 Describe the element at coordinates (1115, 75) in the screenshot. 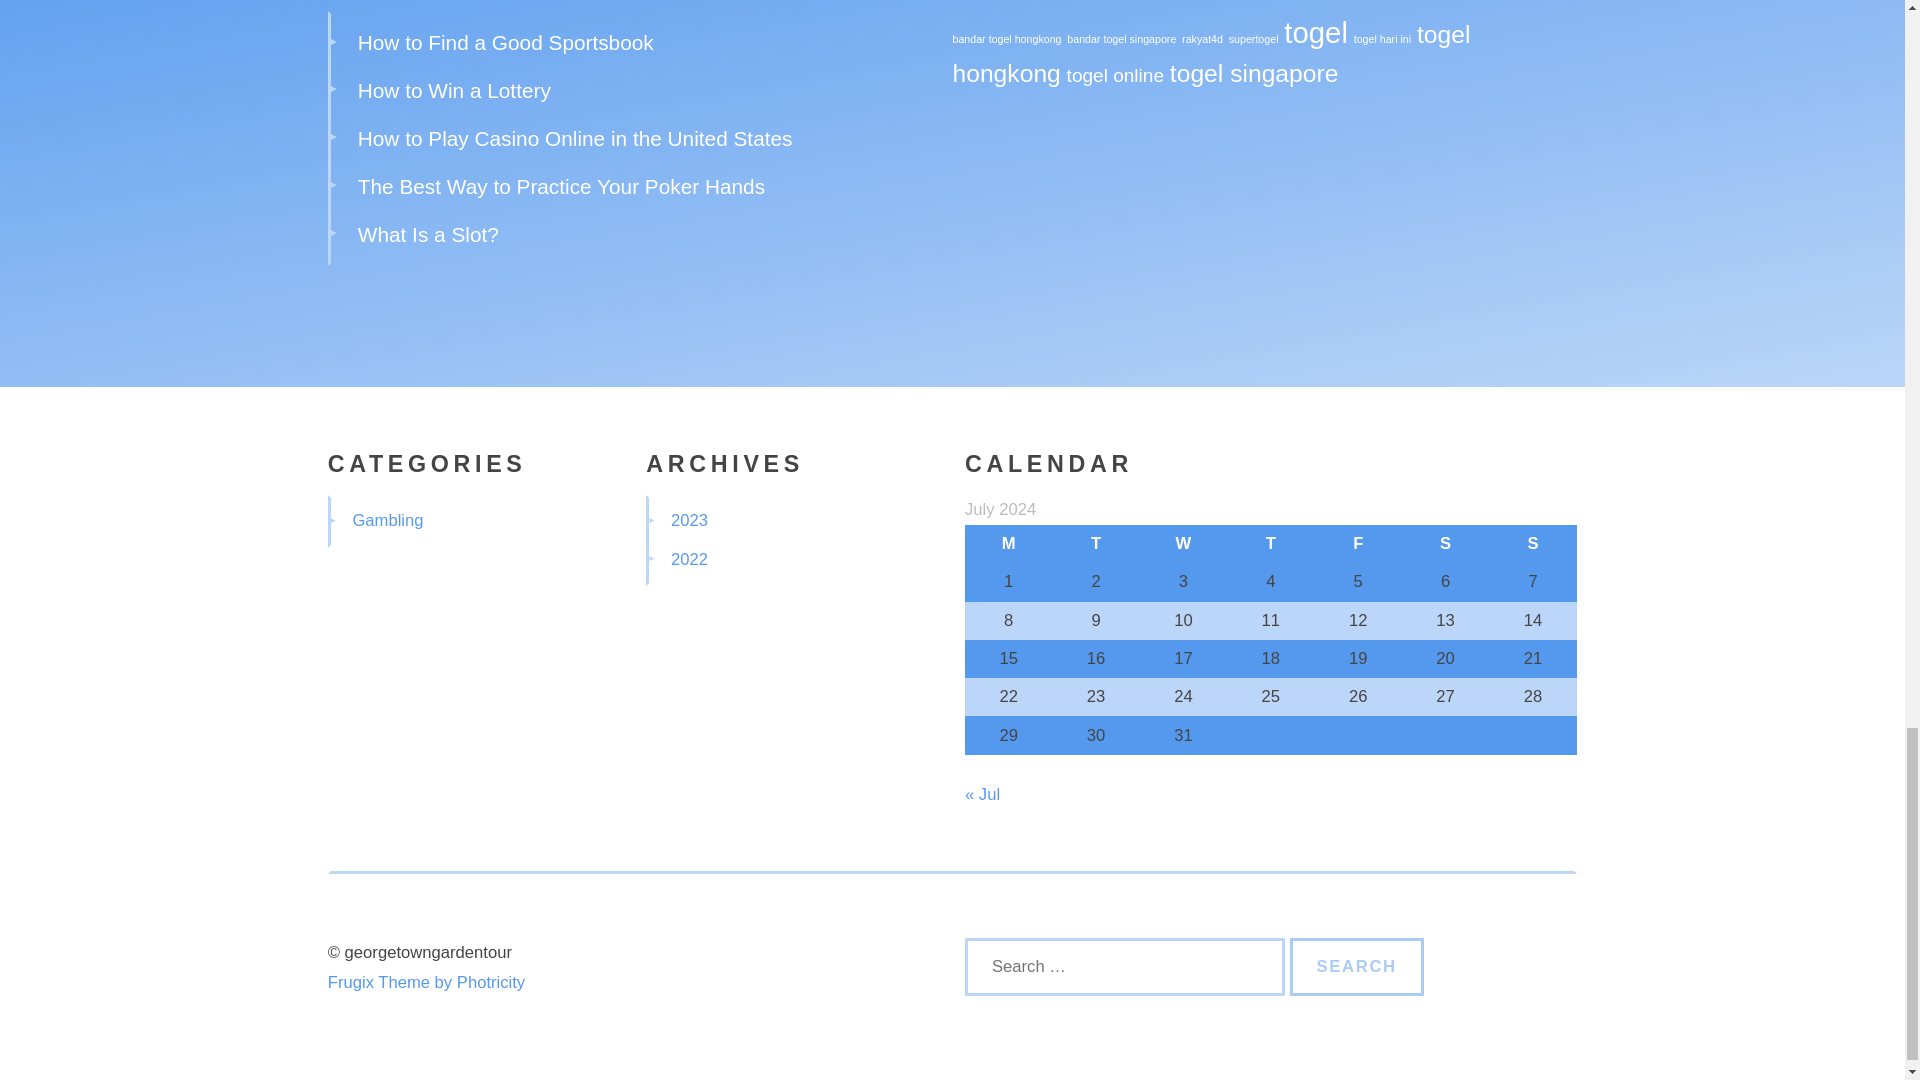

I see `togel online` at that location.